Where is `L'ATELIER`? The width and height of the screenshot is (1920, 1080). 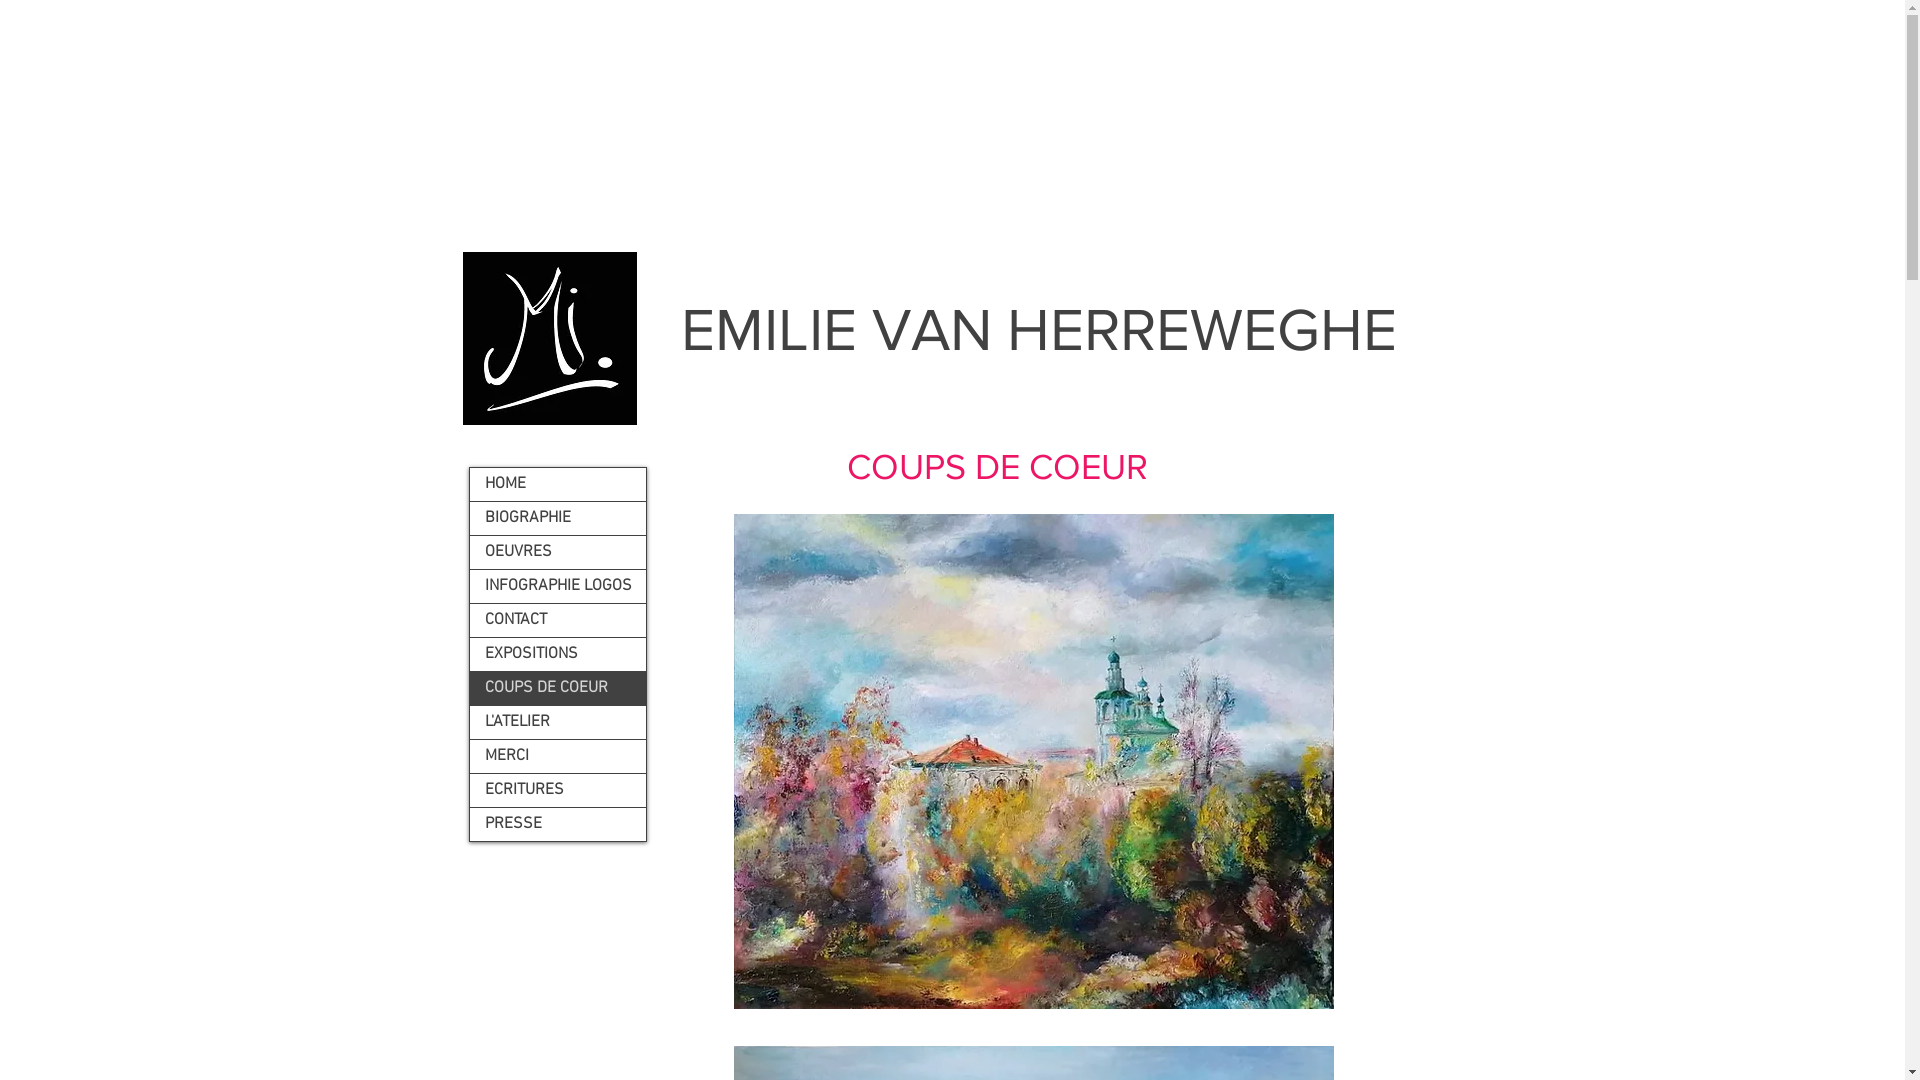
L'ATELIER is located at coordinates (558, 722).